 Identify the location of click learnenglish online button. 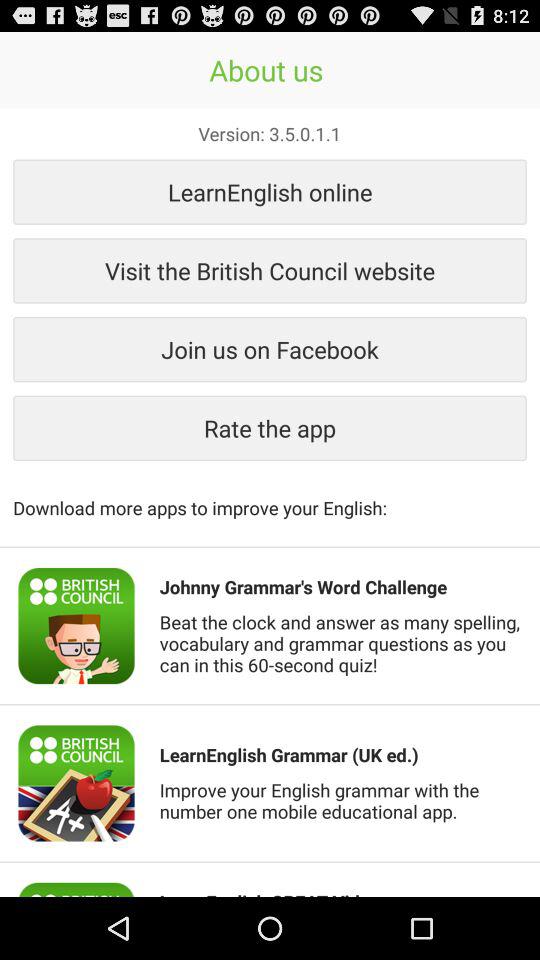
(270, 192).